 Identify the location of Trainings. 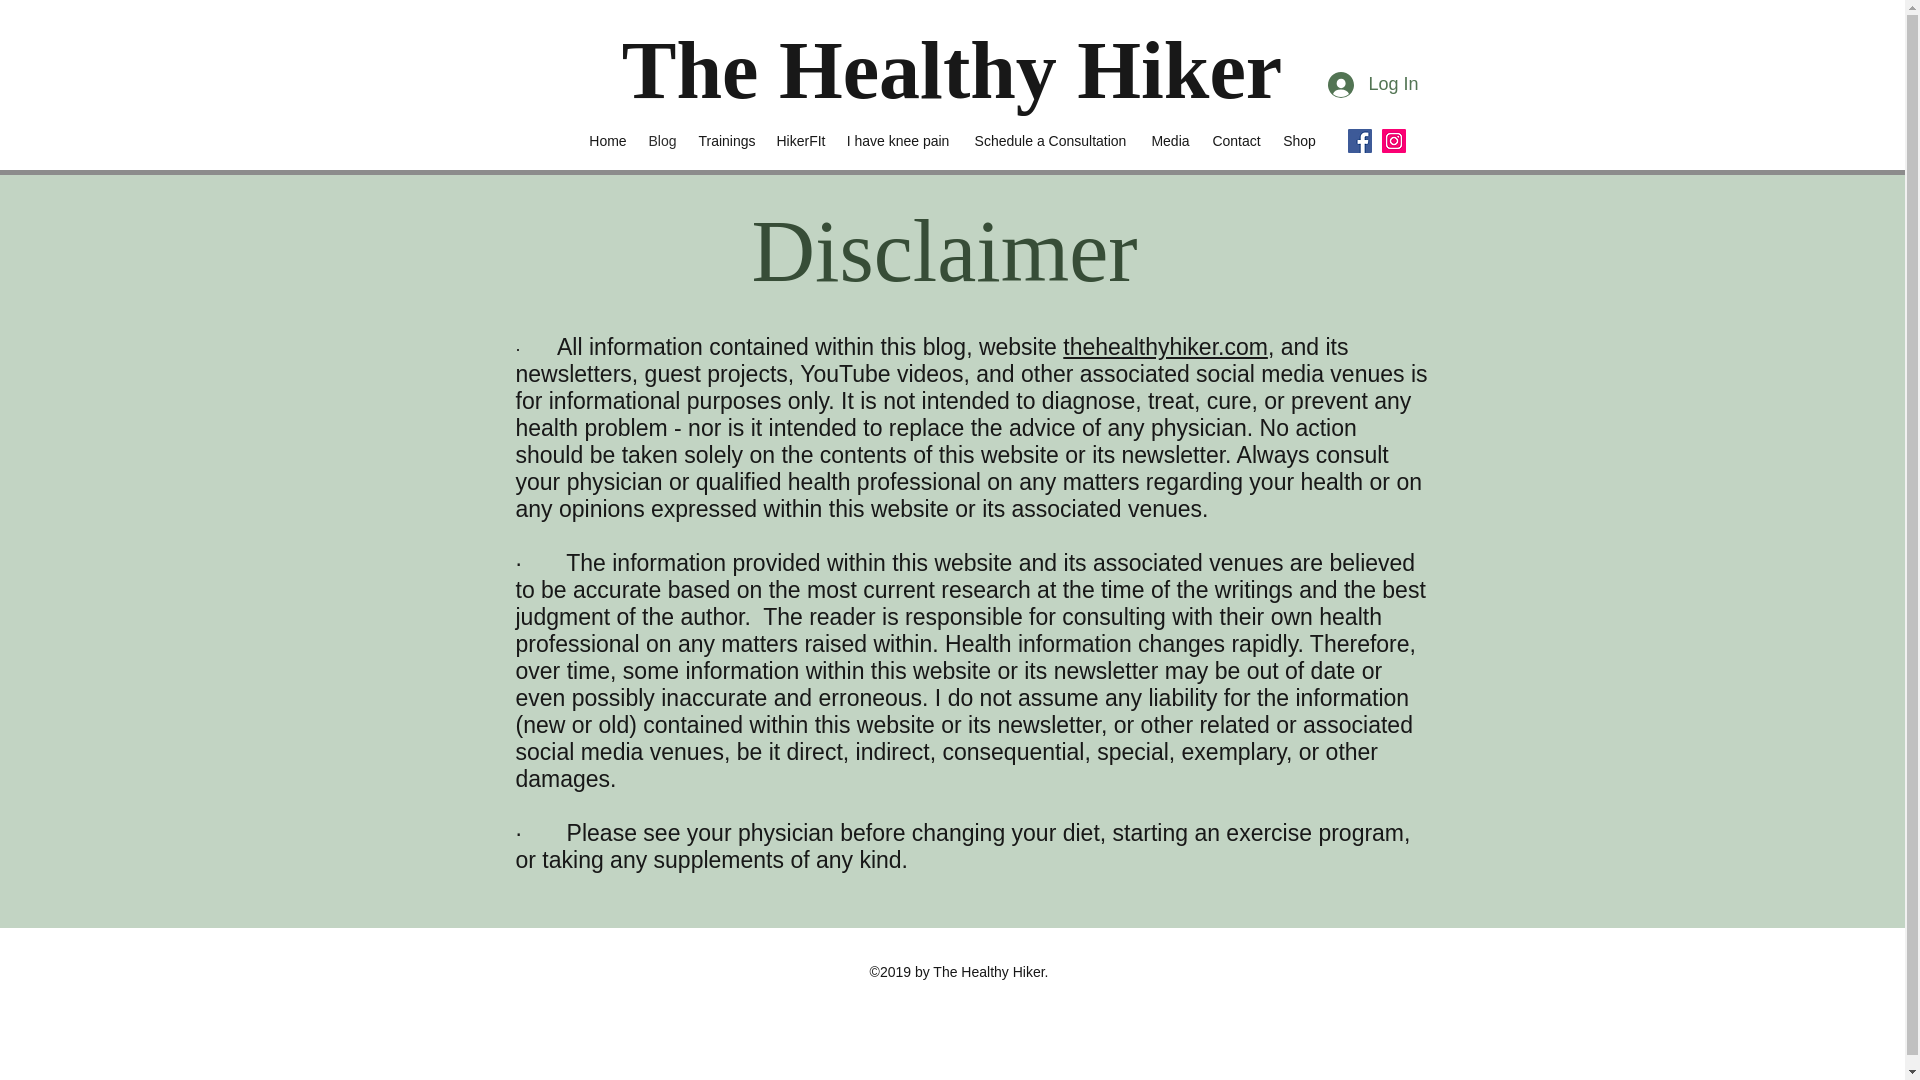
(726, 140).